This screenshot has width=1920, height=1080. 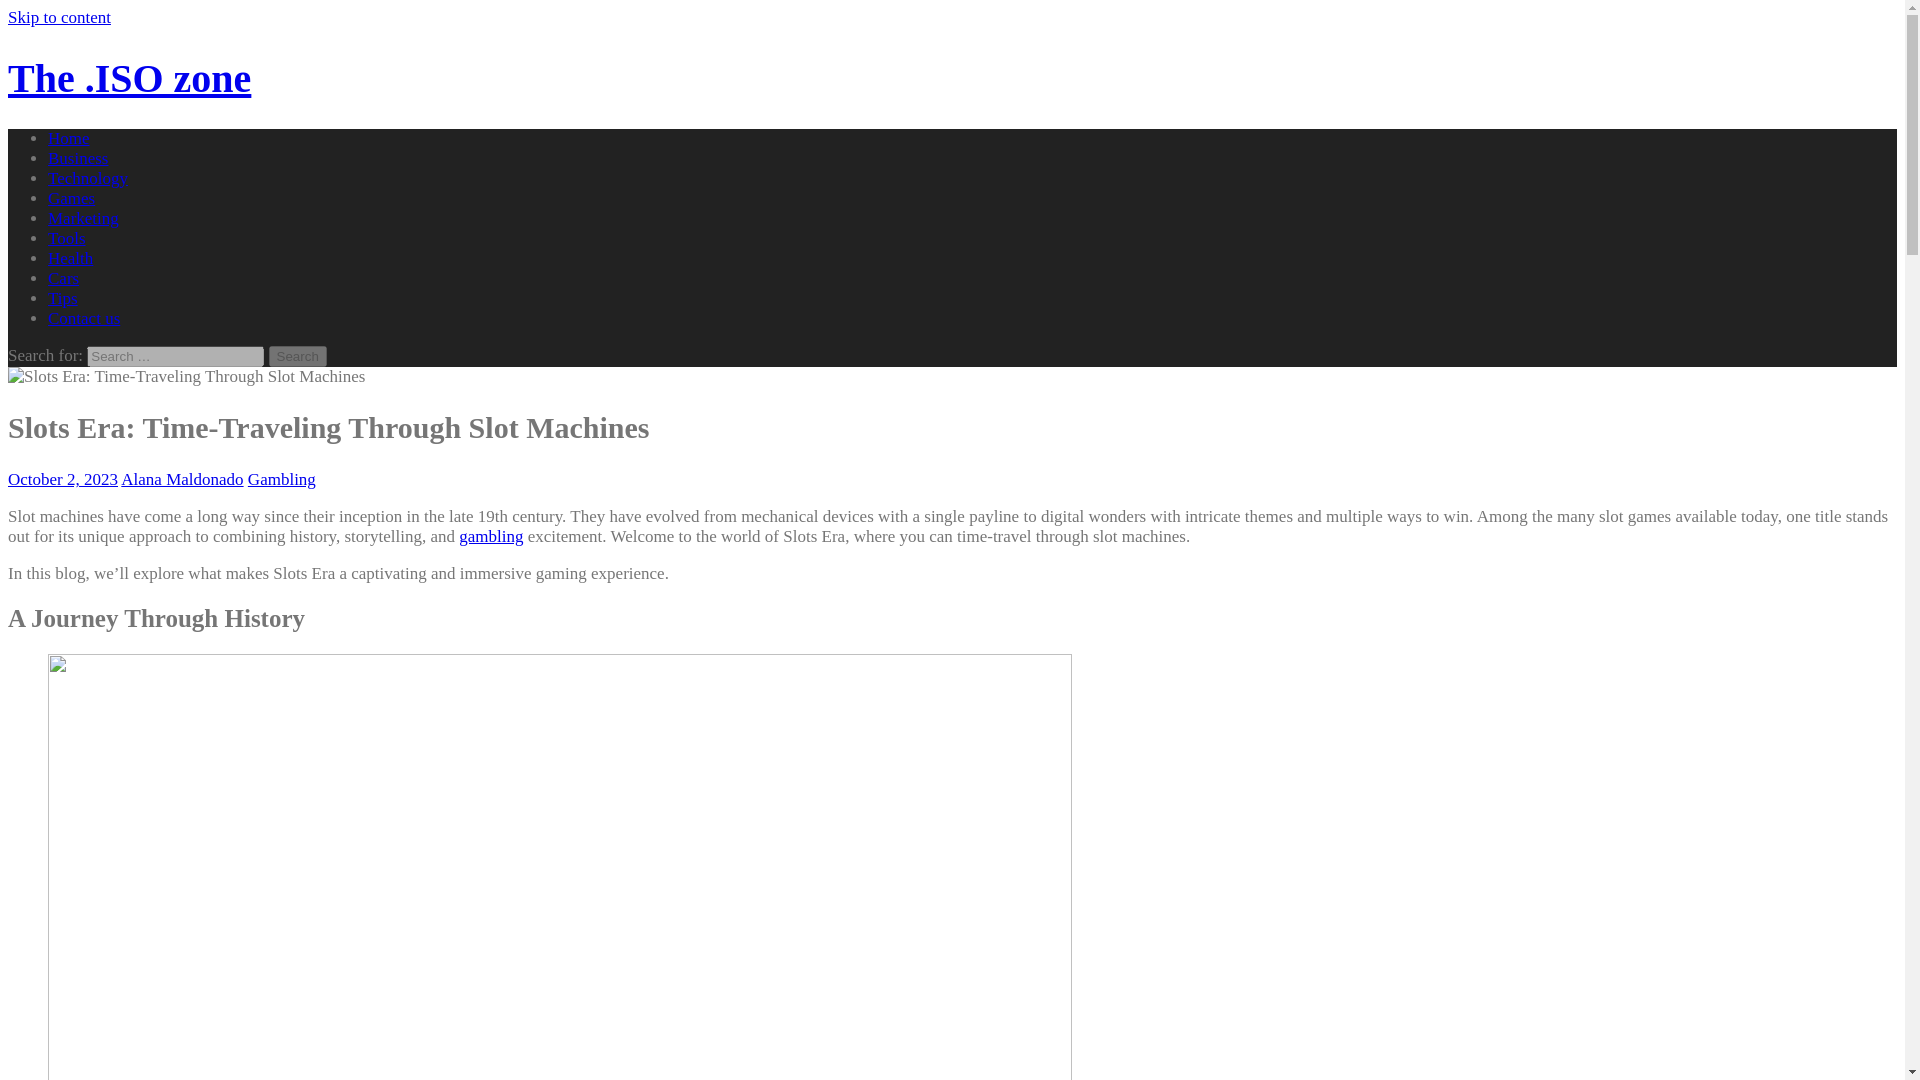 What do you see at coordinates (67, 238) in the screenshot?
I see `Tools` at bounding box center [67, 238].